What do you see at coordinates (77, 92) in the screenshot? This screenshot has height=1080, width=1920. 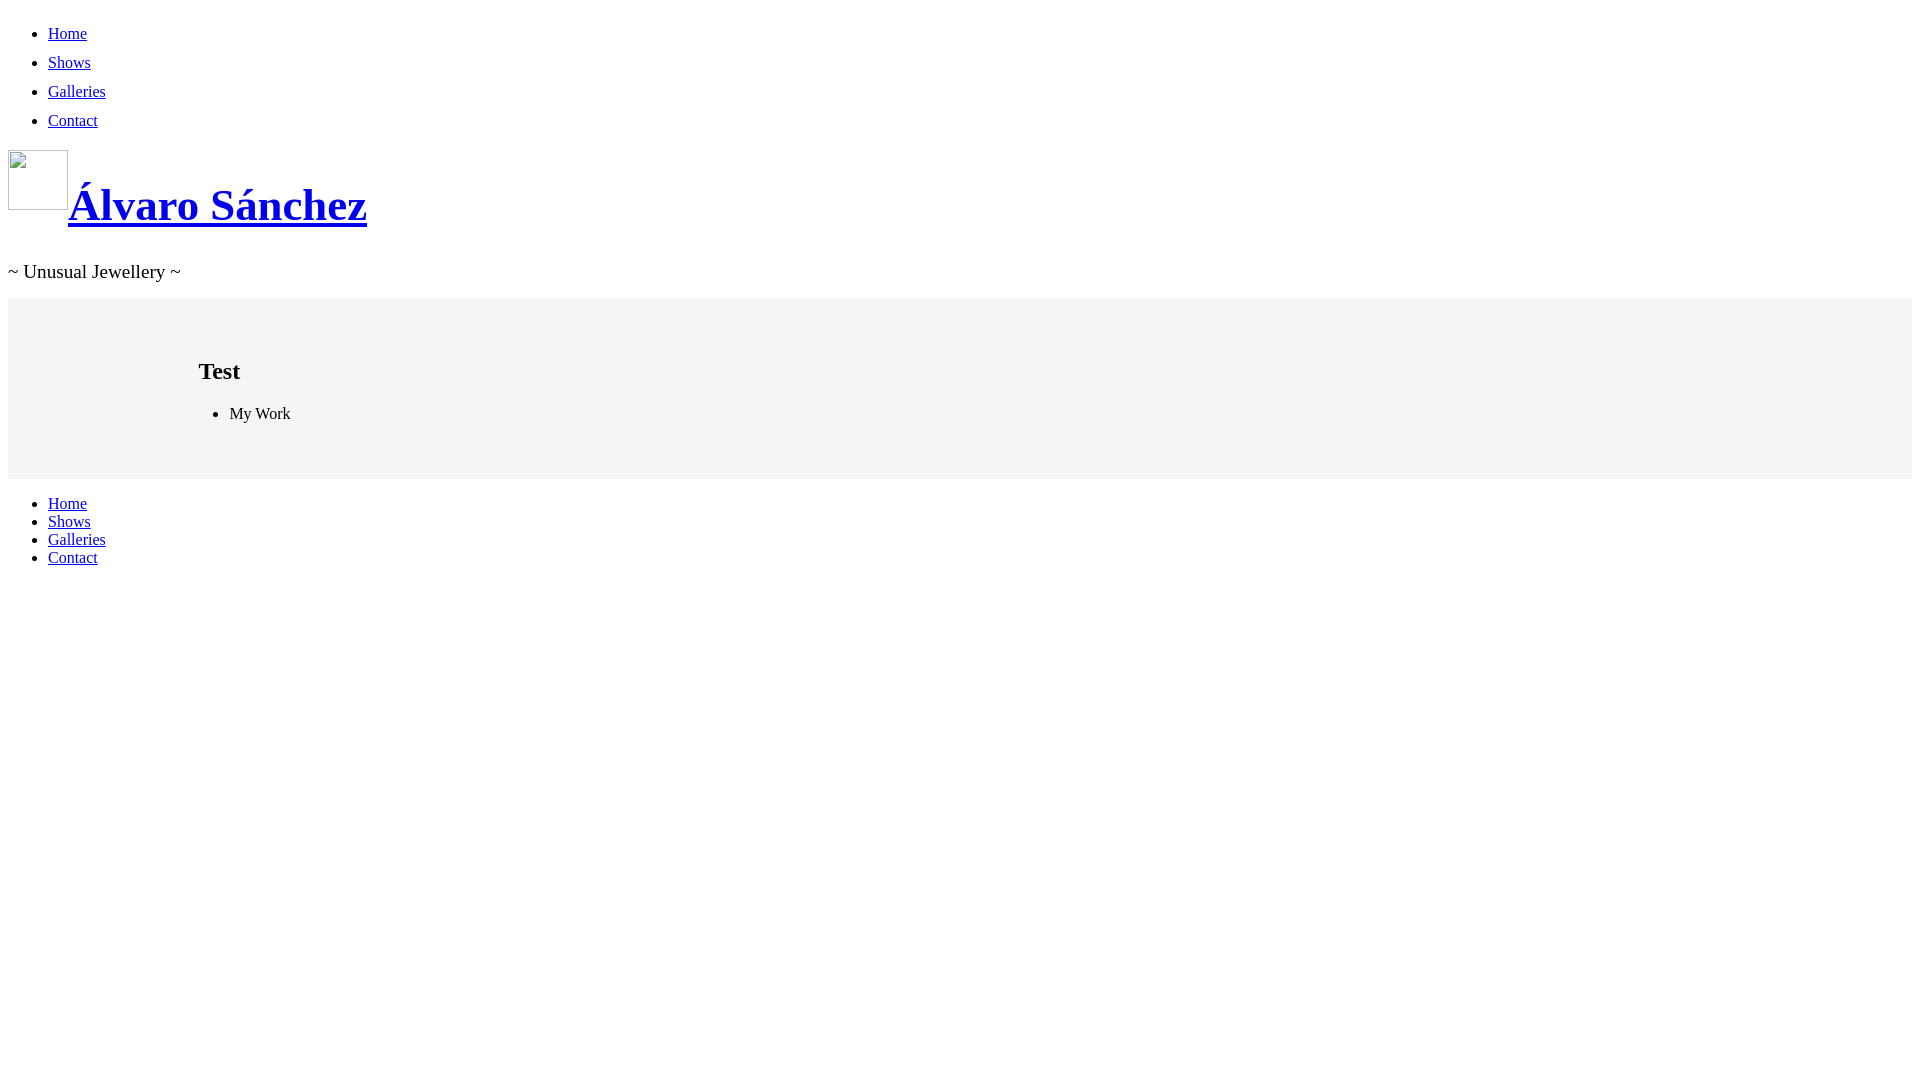 I see `Galleries` at bounding box center [77, 92].